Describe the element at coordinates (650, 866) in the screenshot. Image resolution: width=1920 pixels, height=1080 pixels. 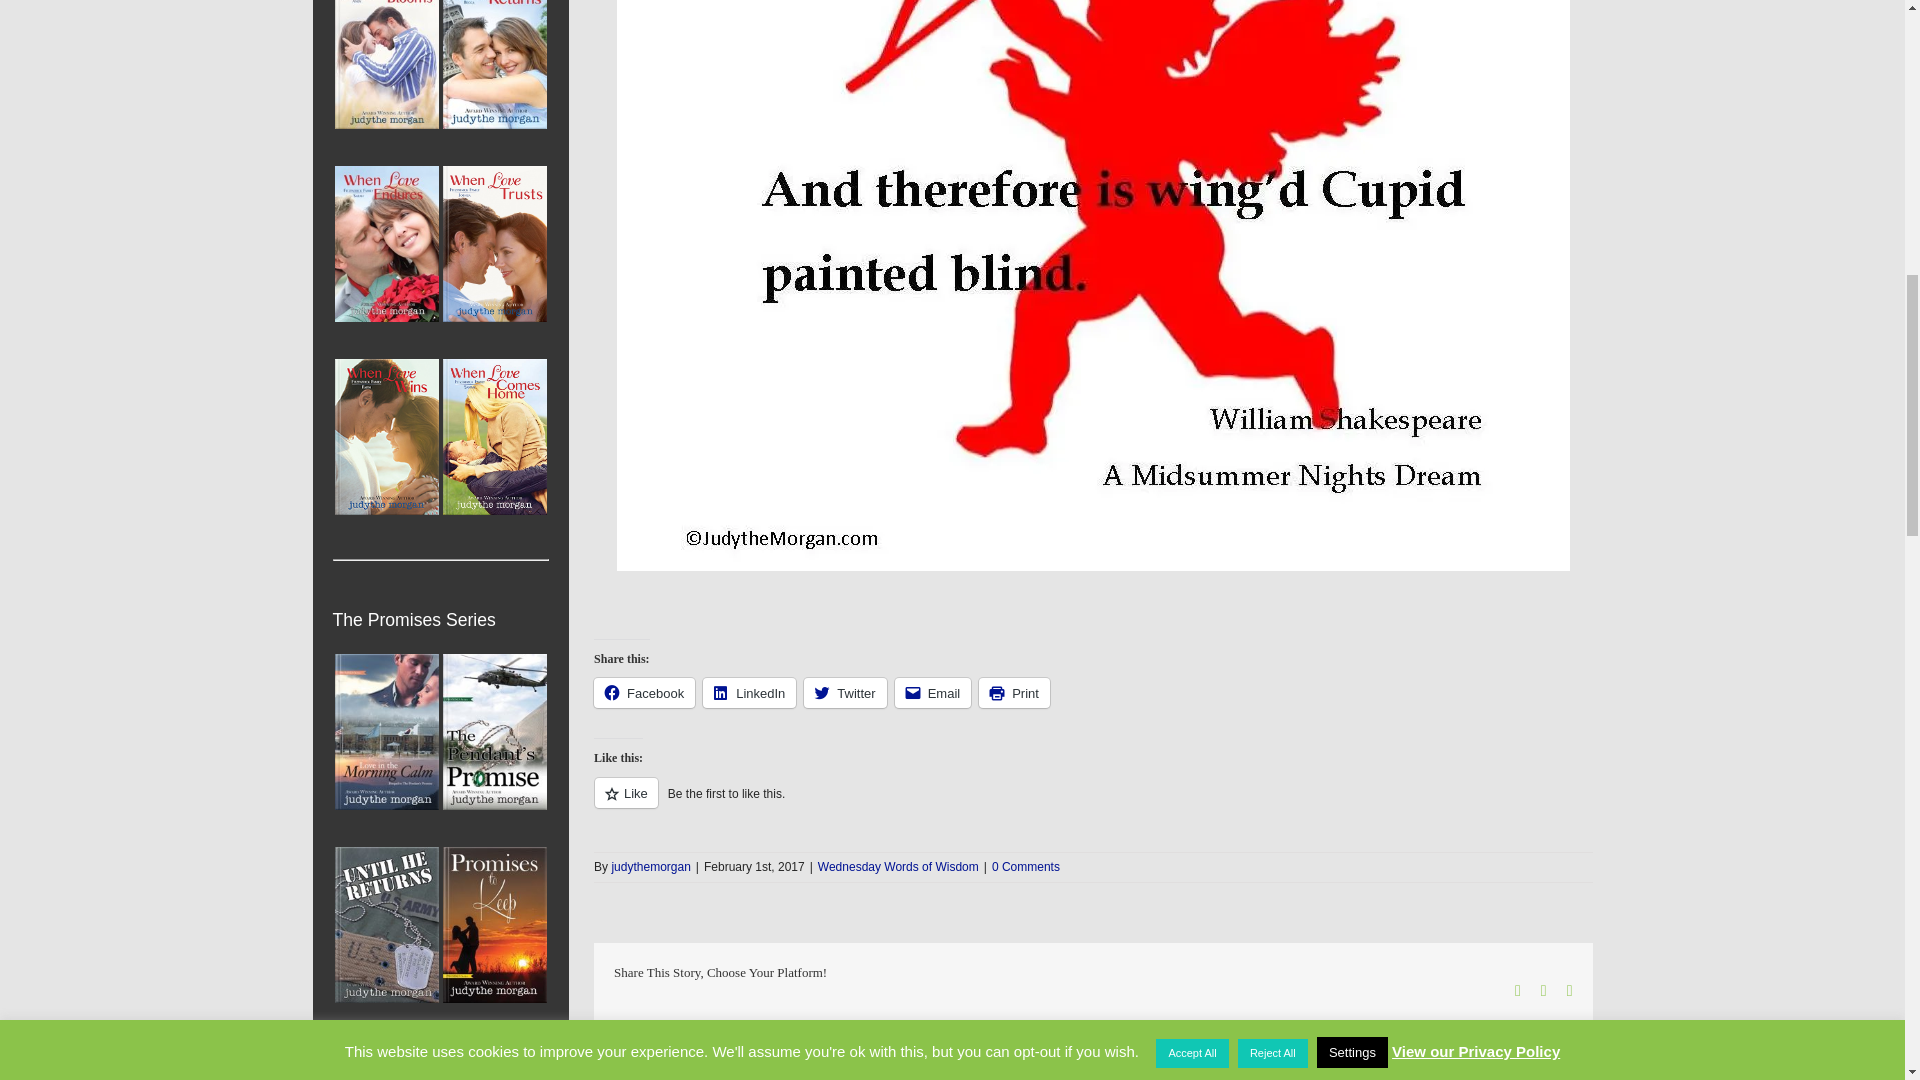
I see `Posts by judythemorgan` at that location.